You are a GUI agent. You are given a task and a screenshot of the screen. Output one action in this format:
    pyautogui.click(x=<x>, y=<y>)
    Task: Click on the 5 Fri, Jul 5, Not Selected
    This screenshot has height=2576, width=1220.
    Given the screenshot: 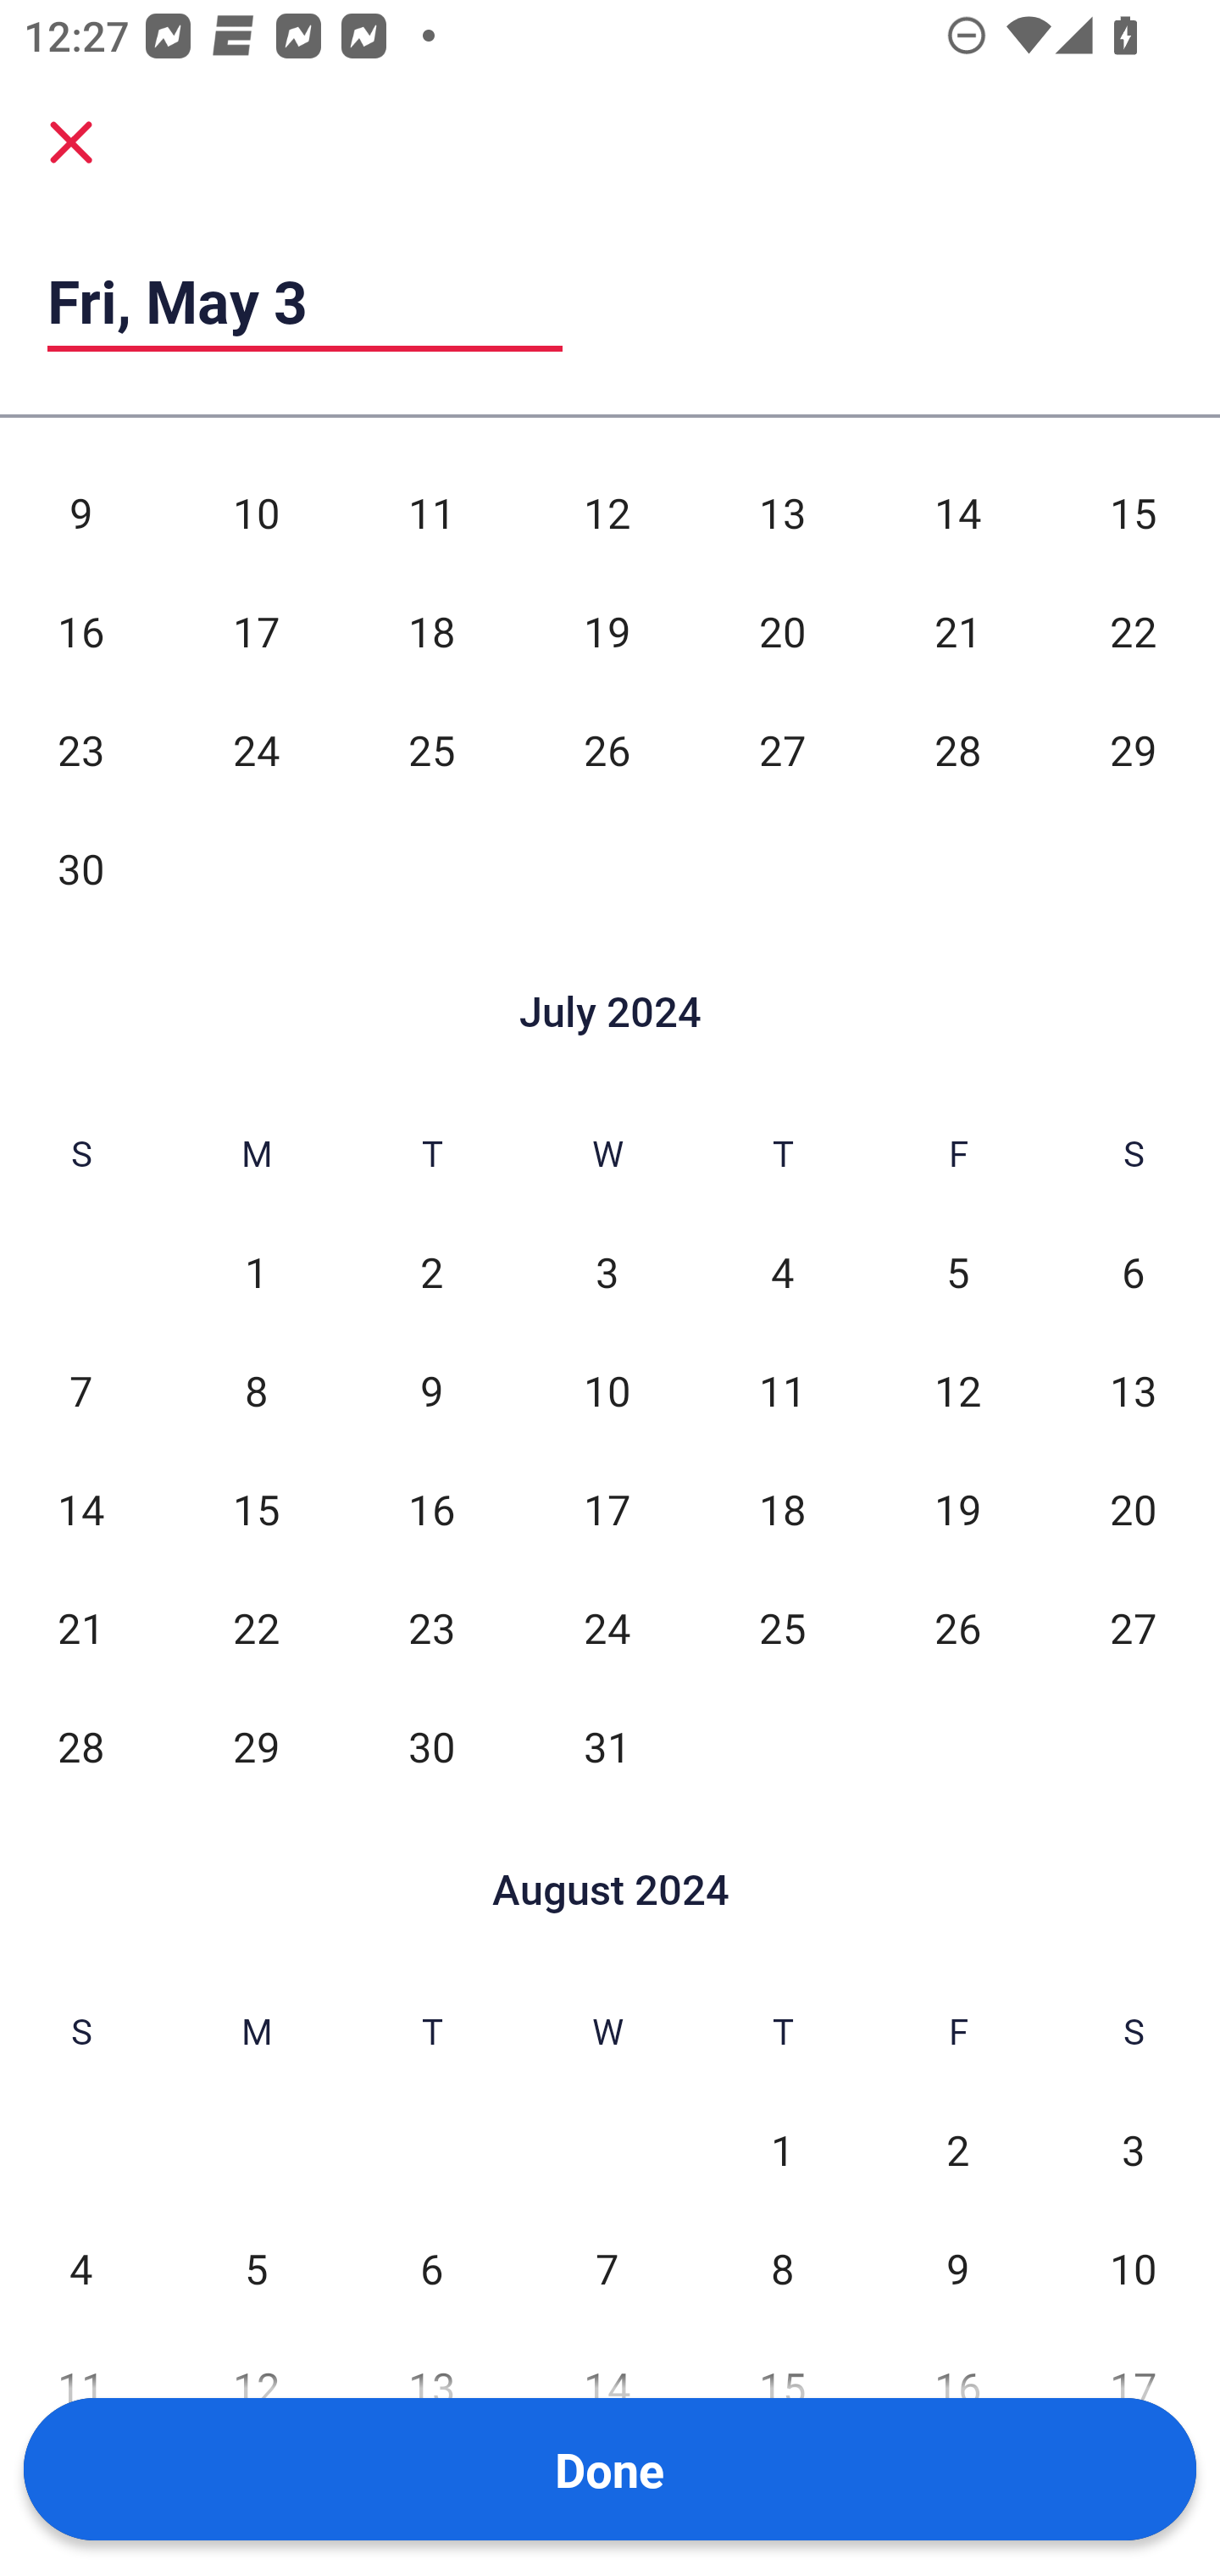 What is the action you would take?
    pyautogui.click(x=957, y=1272)
    